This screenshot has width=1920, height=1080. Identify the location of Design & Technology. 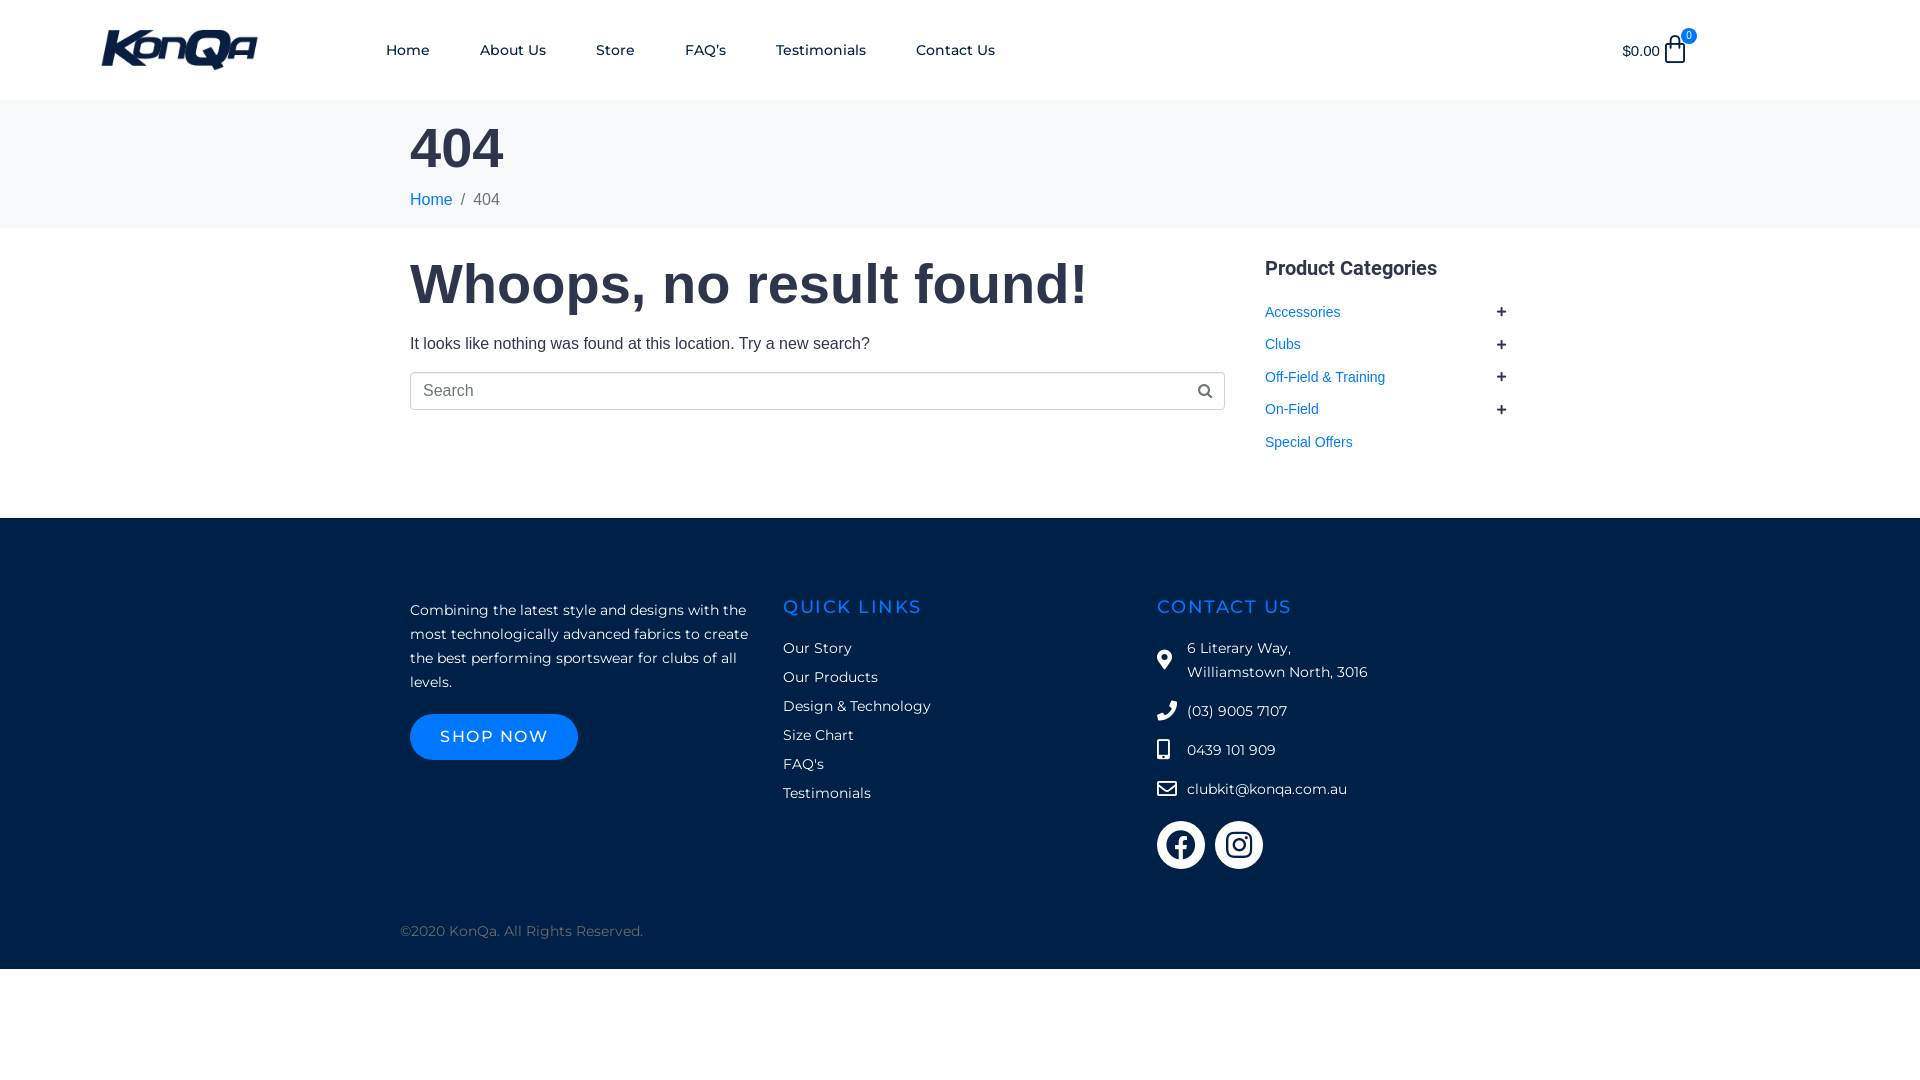
(960, 706).